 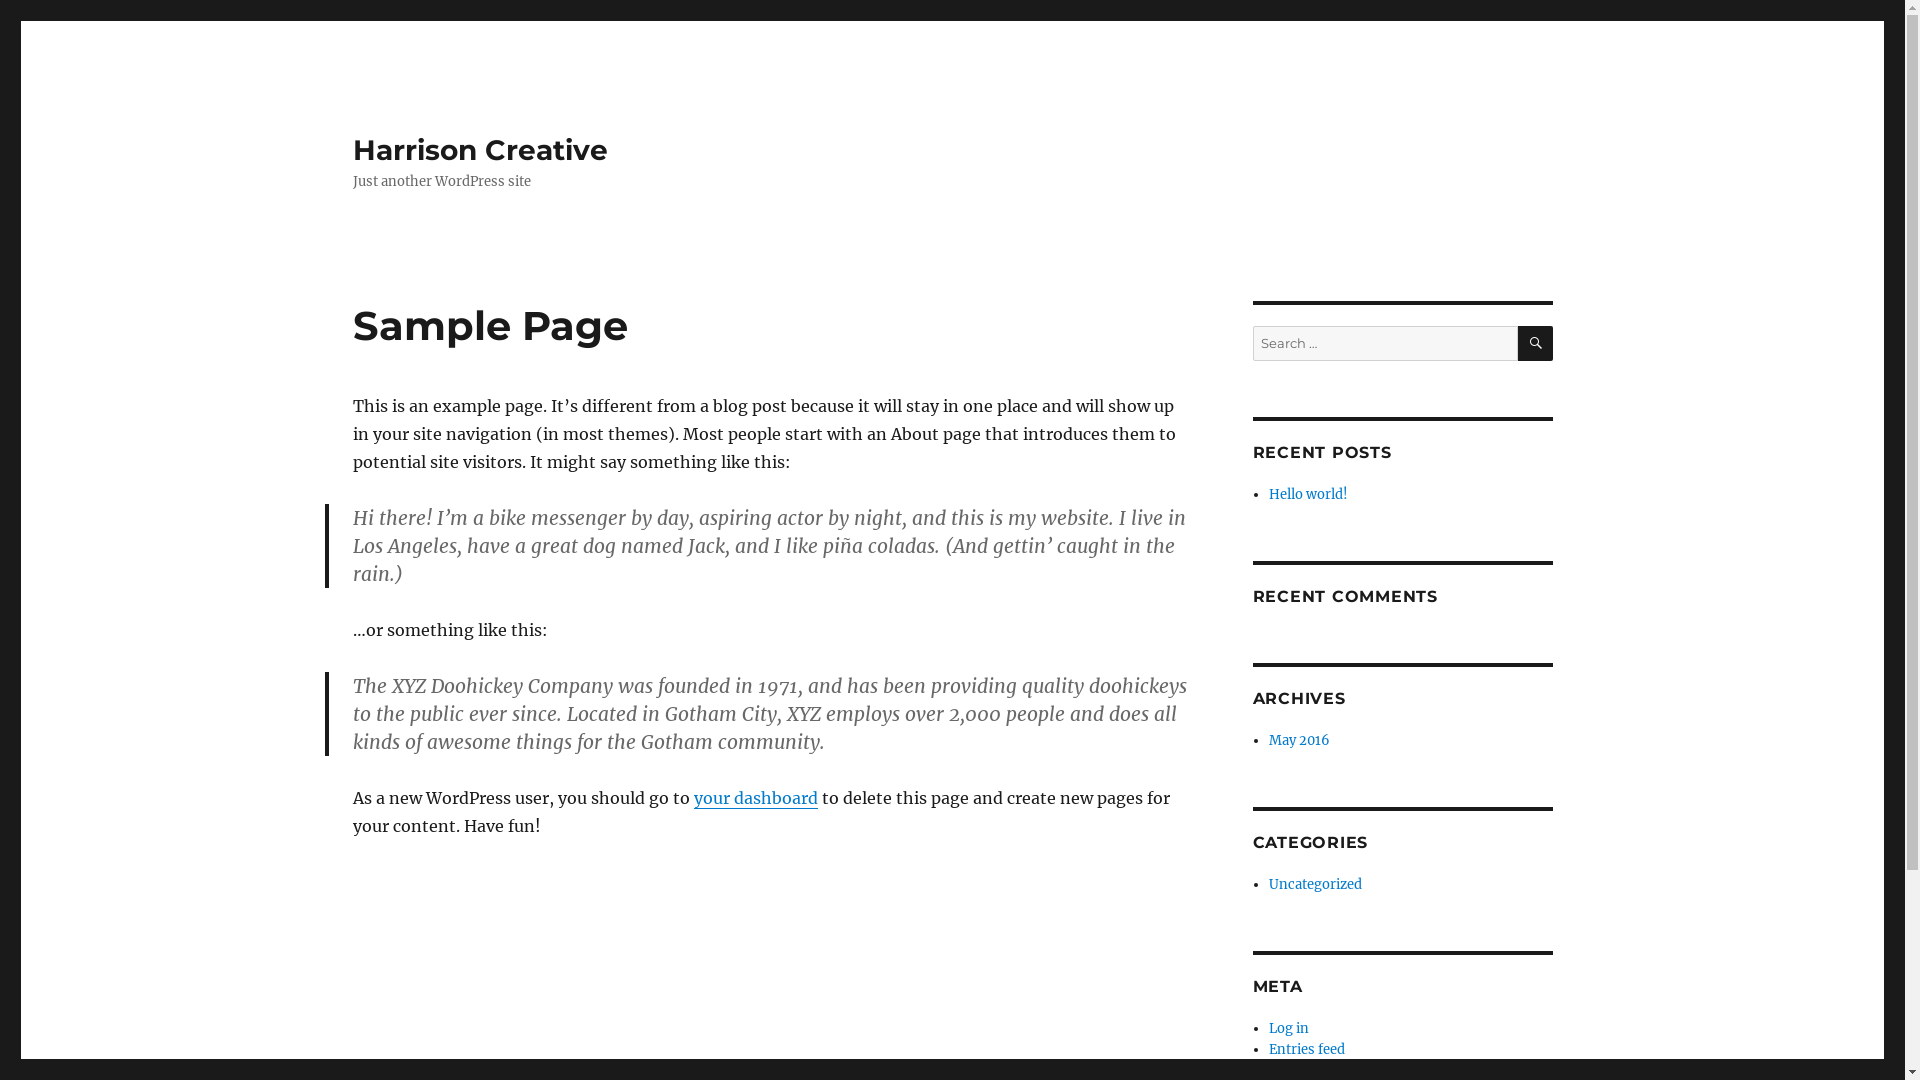 What do you see at coordinates (1289, 1028) in the screenshot?
I see `Log in` at bounding box center [1289, 1028].